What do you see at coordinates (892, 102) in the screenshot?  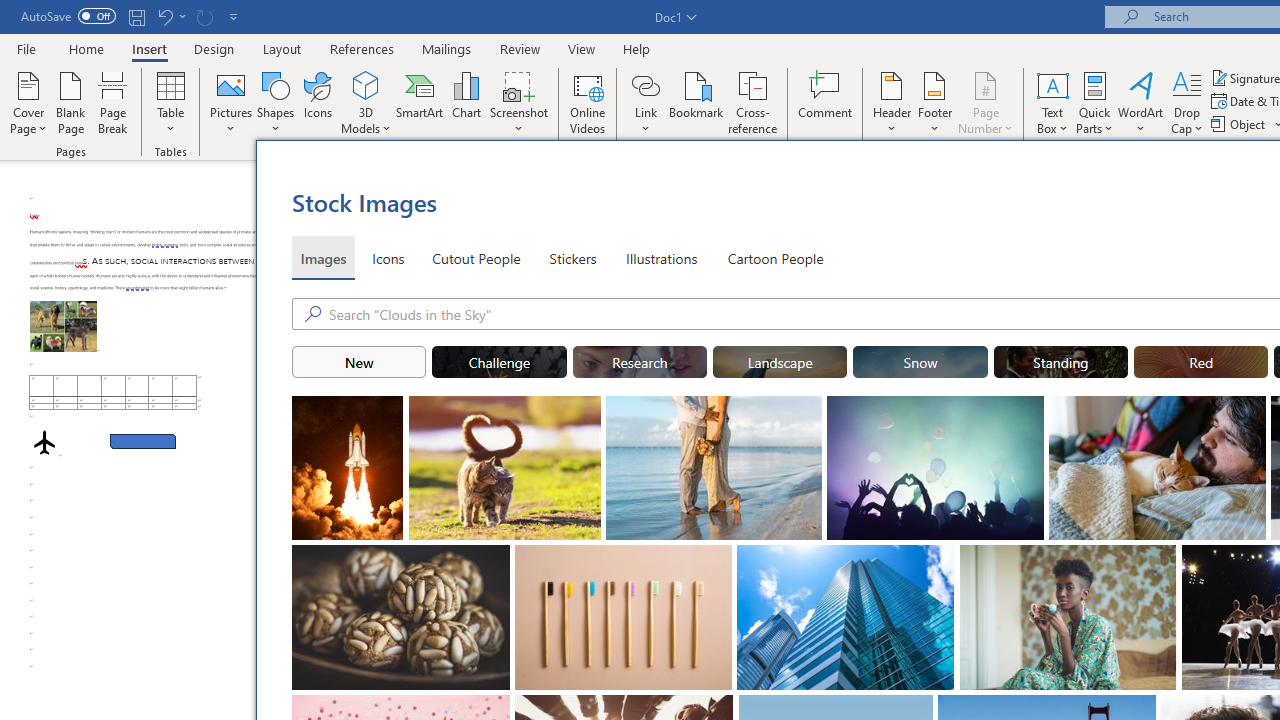 I see `Header` at bounding box center [892, 102].